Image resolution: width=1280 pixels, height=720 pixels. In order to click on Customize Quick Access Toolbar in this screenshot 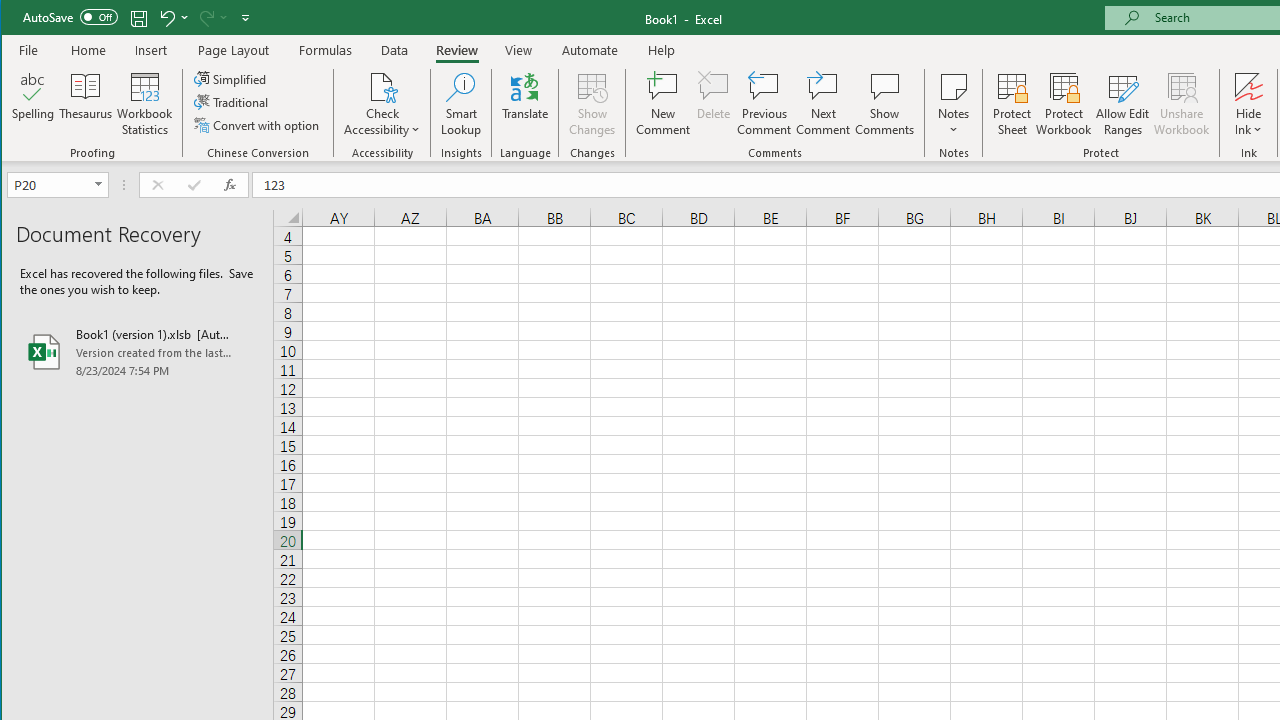, I will do `click(245, 18)`.